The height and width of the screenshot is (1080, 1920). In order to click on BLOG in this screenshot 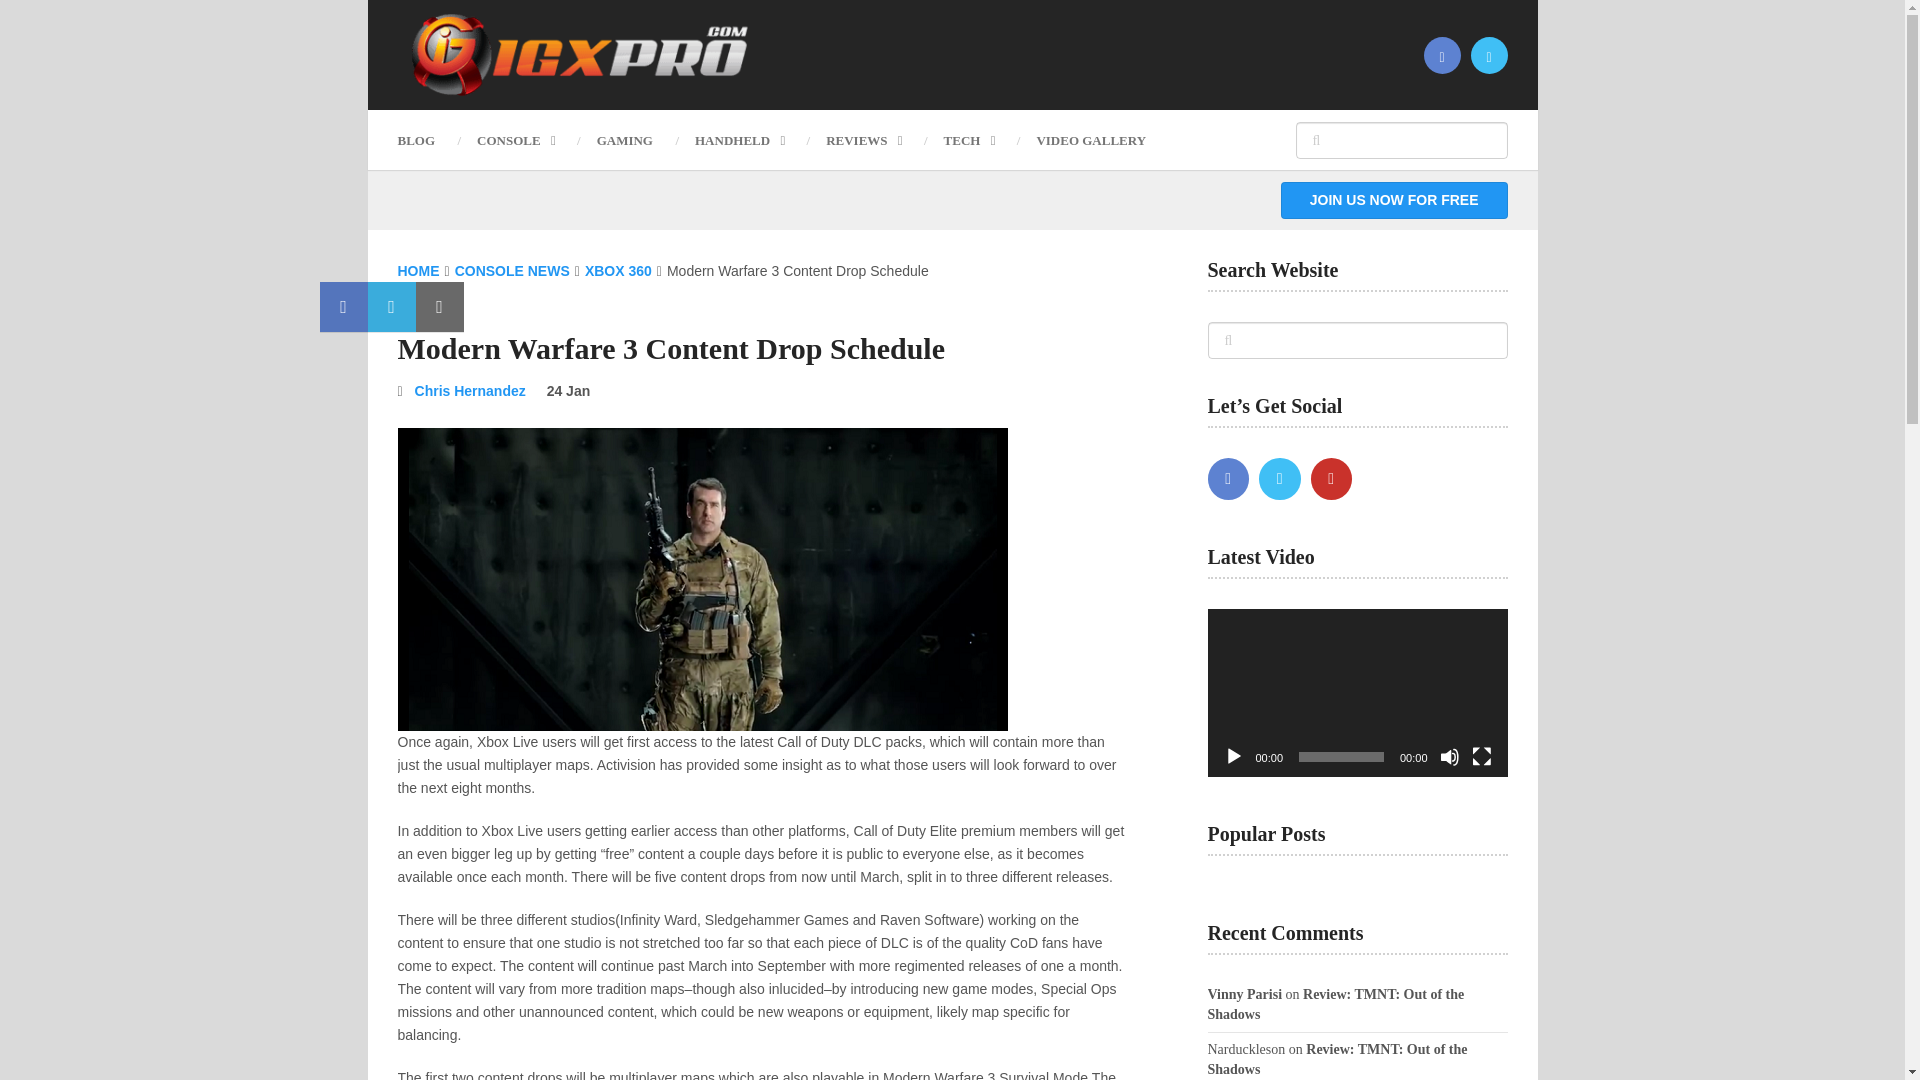, I will do `click(426, 140)`.